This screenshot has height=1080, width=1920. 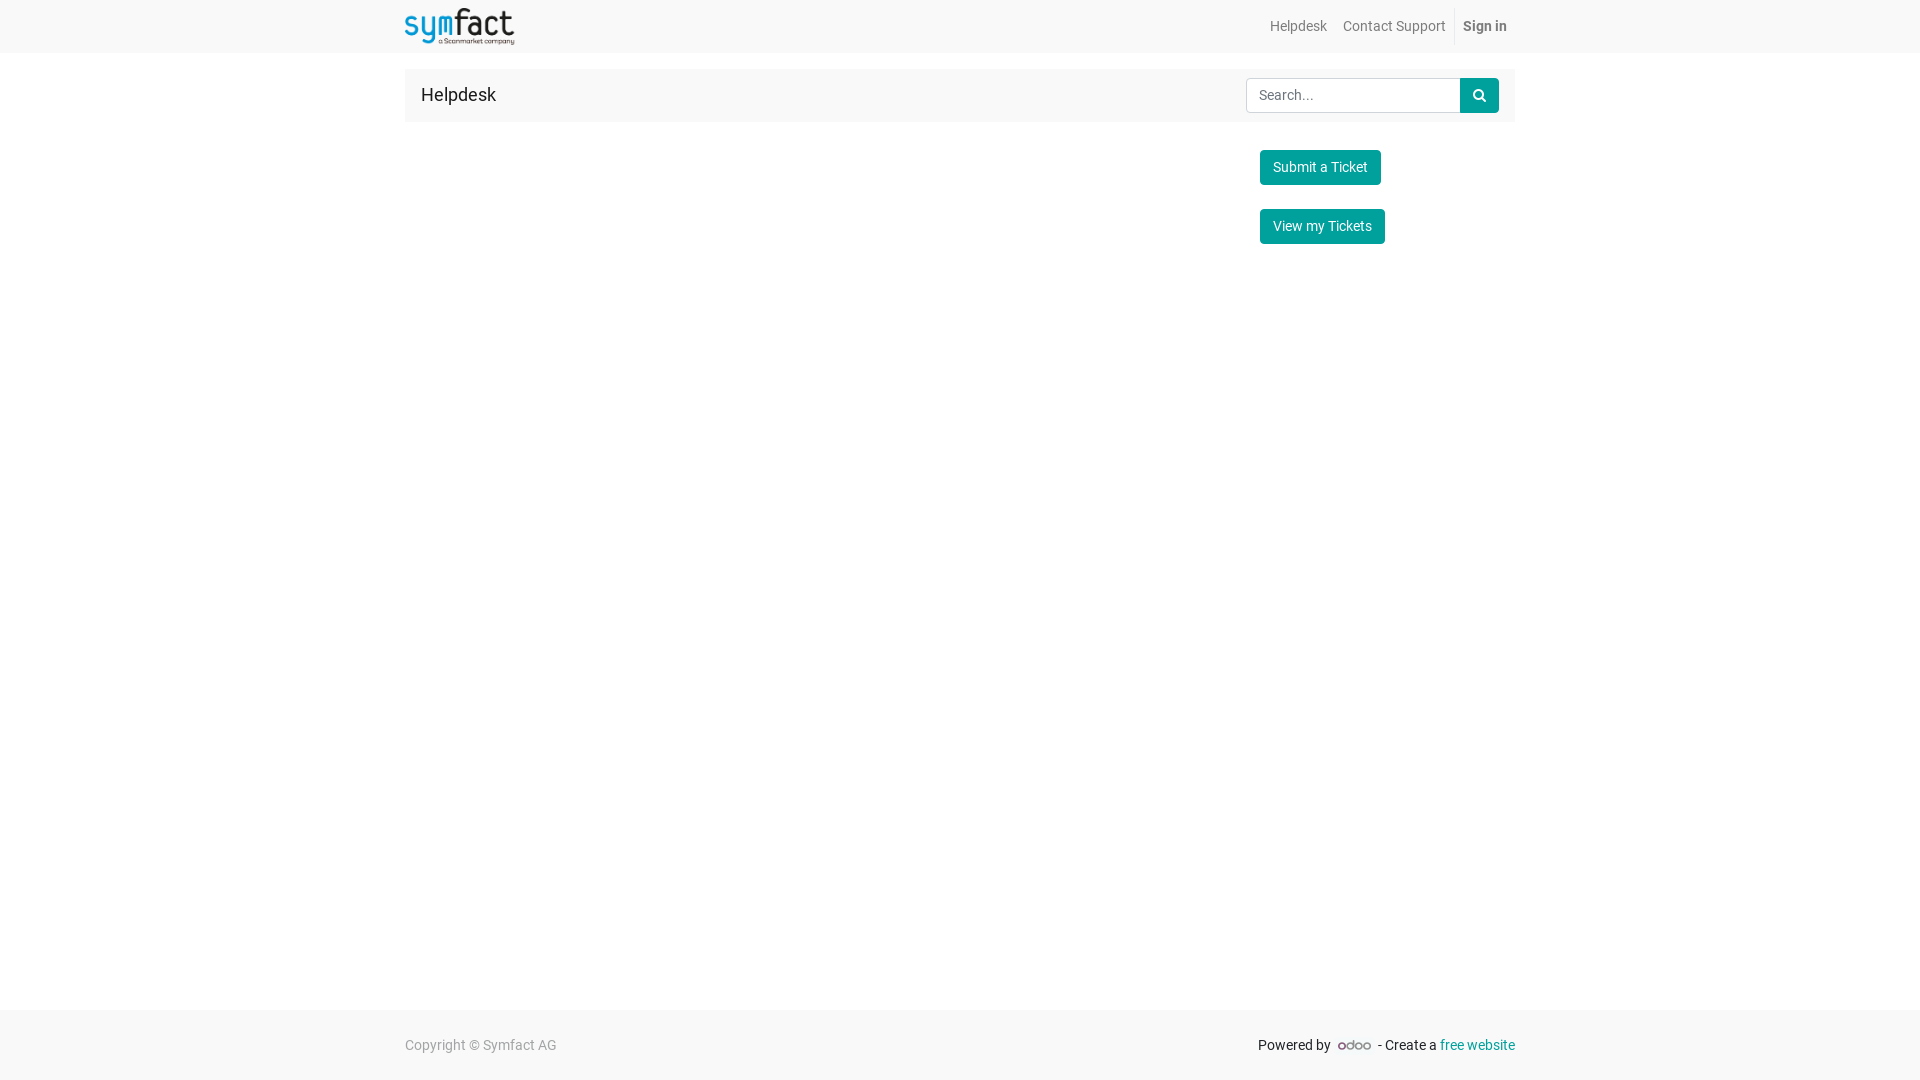 What do you see at coordinates (1298, 26) in the screenshot?
I see `Helpdesk` at bounding box center [1298, 26].